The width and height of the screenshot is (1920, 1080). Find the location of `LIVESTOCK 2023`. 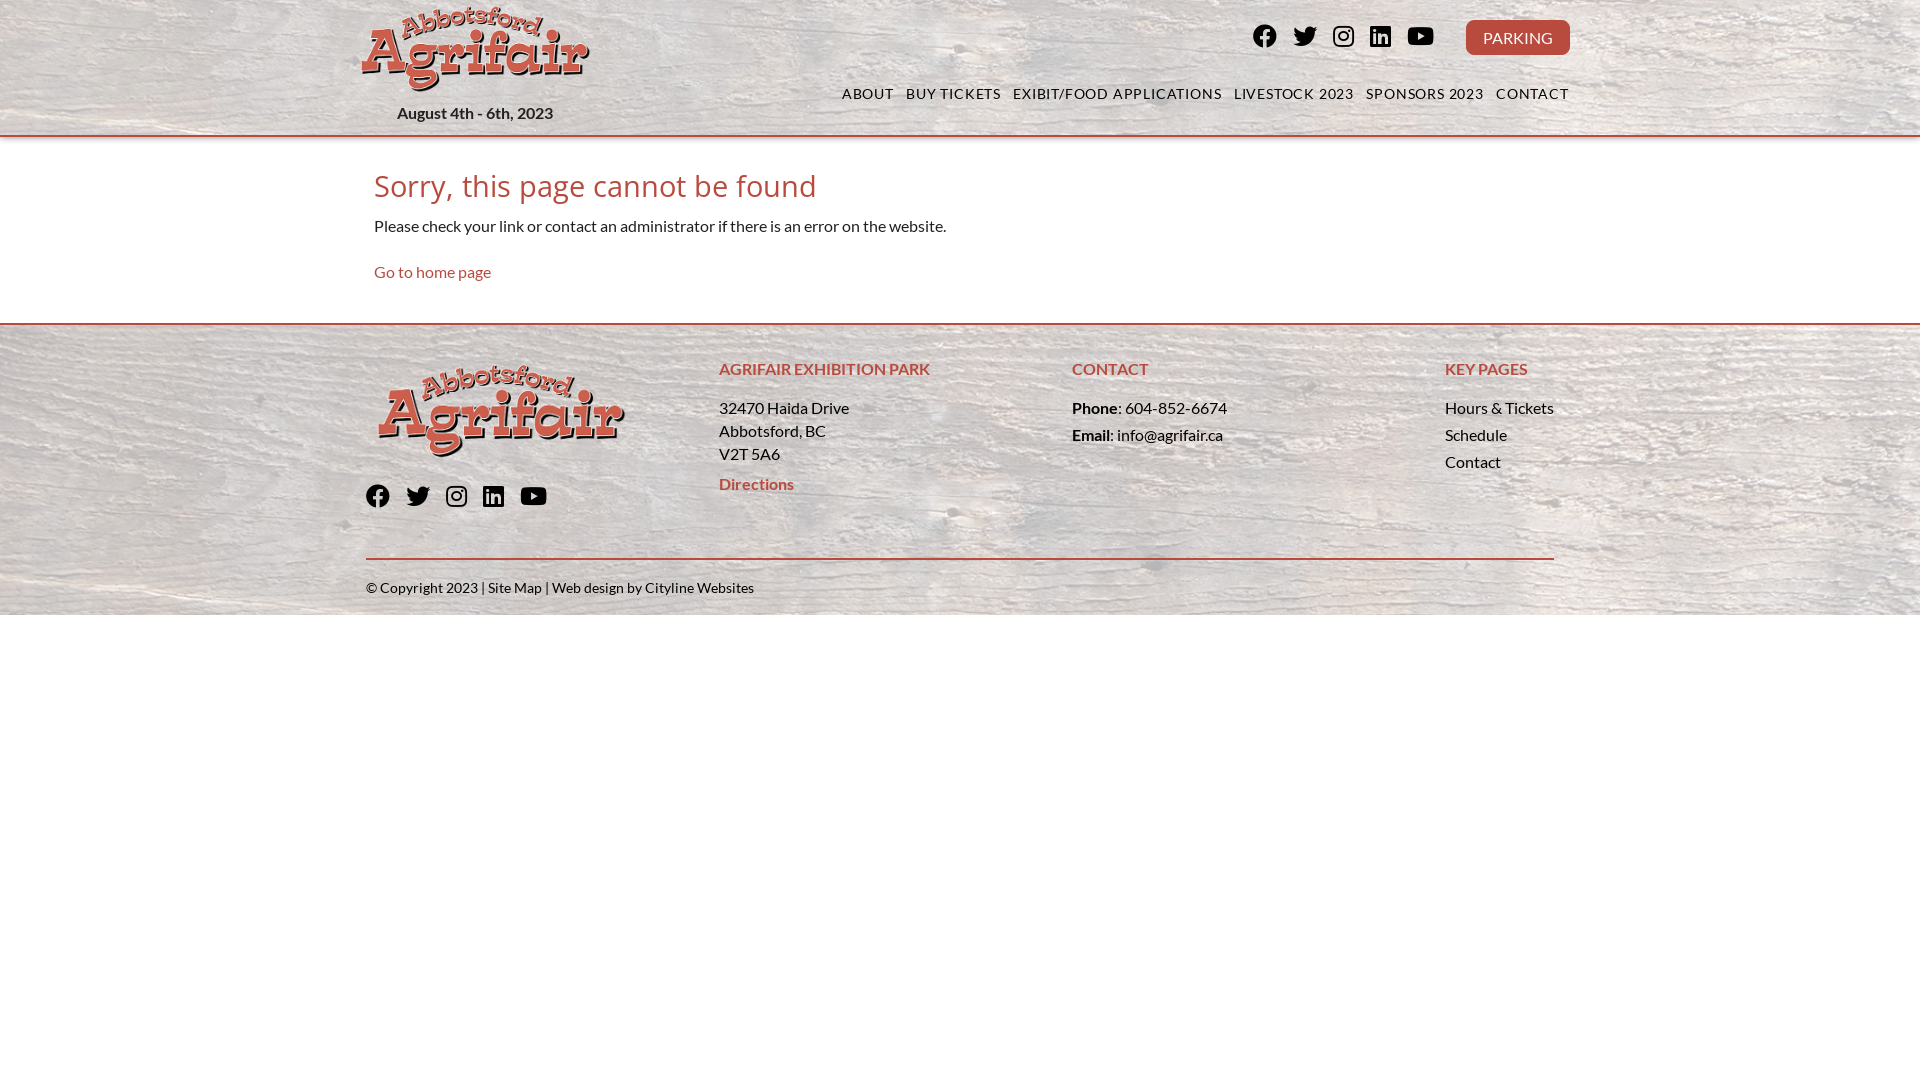

LIVESTOCK 2023 is located at coordinates (1294, 94).